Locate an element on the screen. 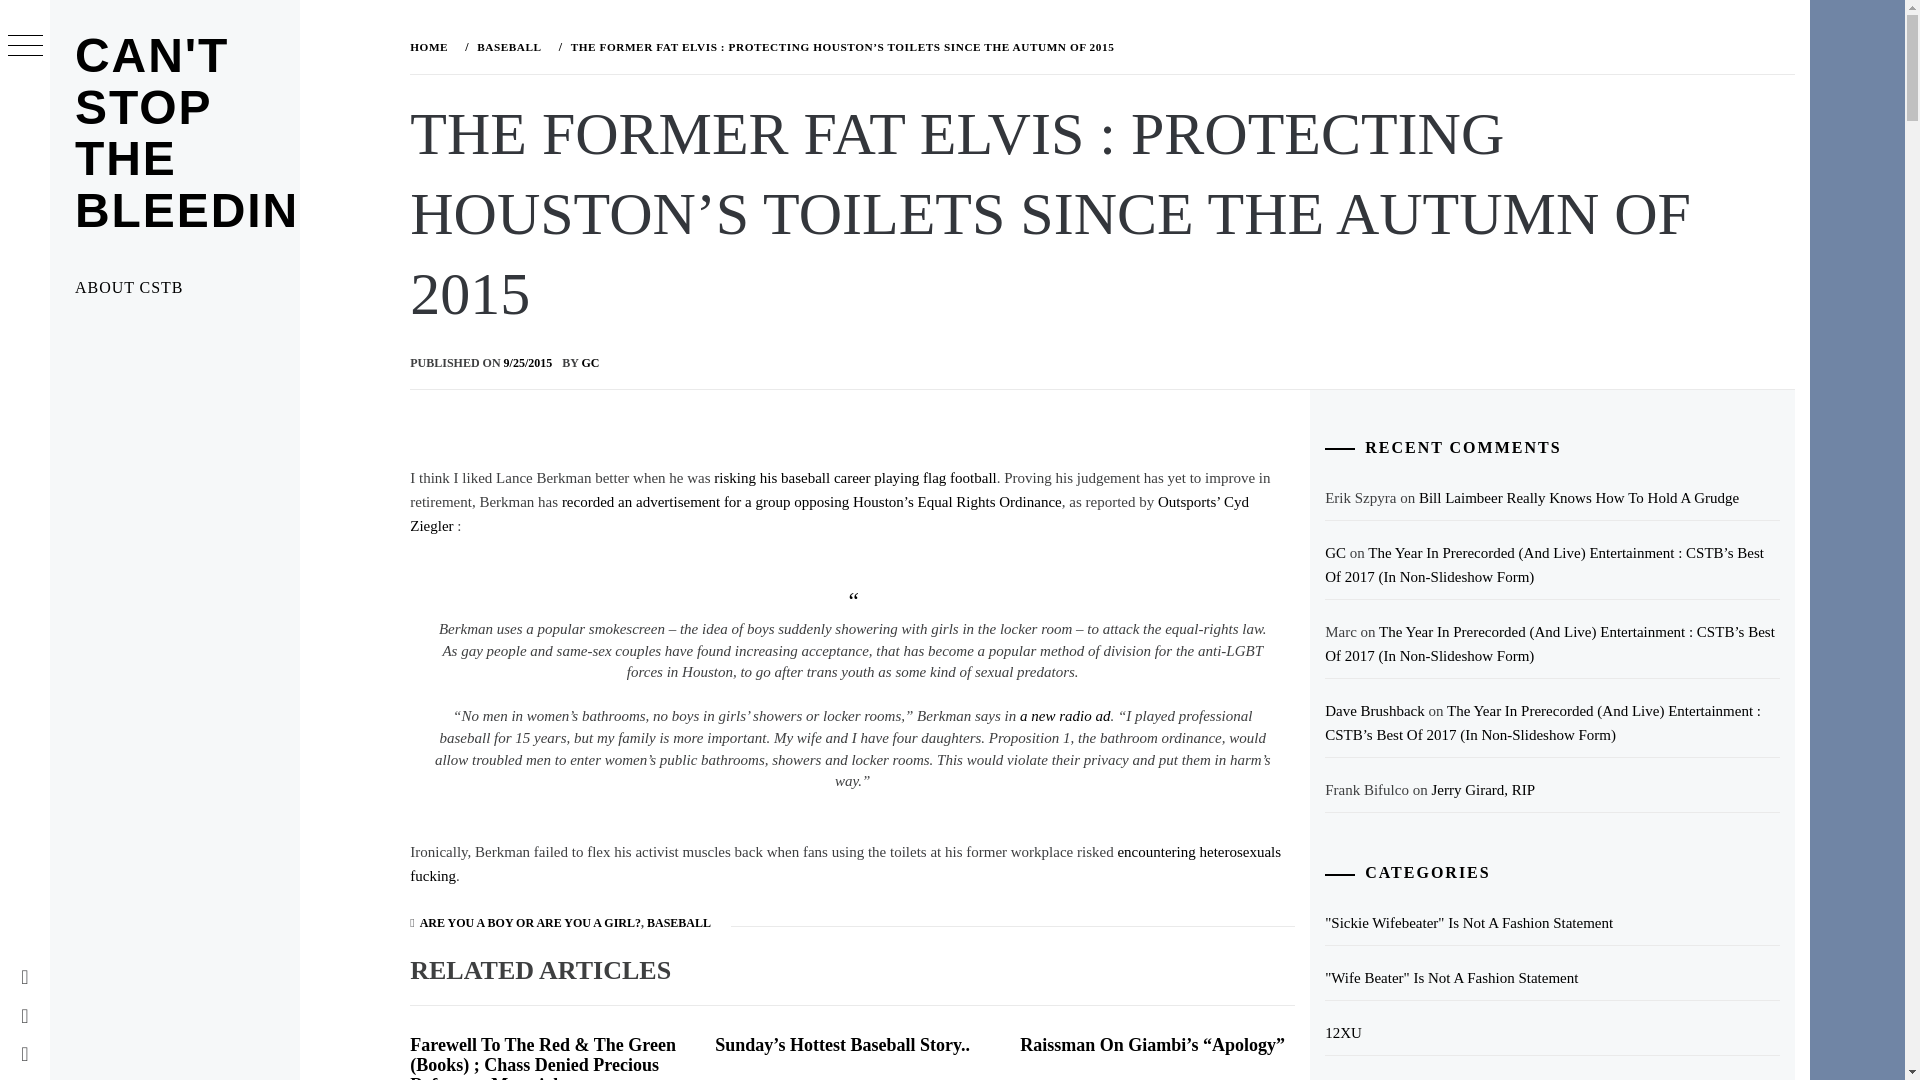 This screenshot has height=1080, width=1920. "Sickie Wifebeater" Is Not A Fashion Statement is located at coordinates (1552, 923).